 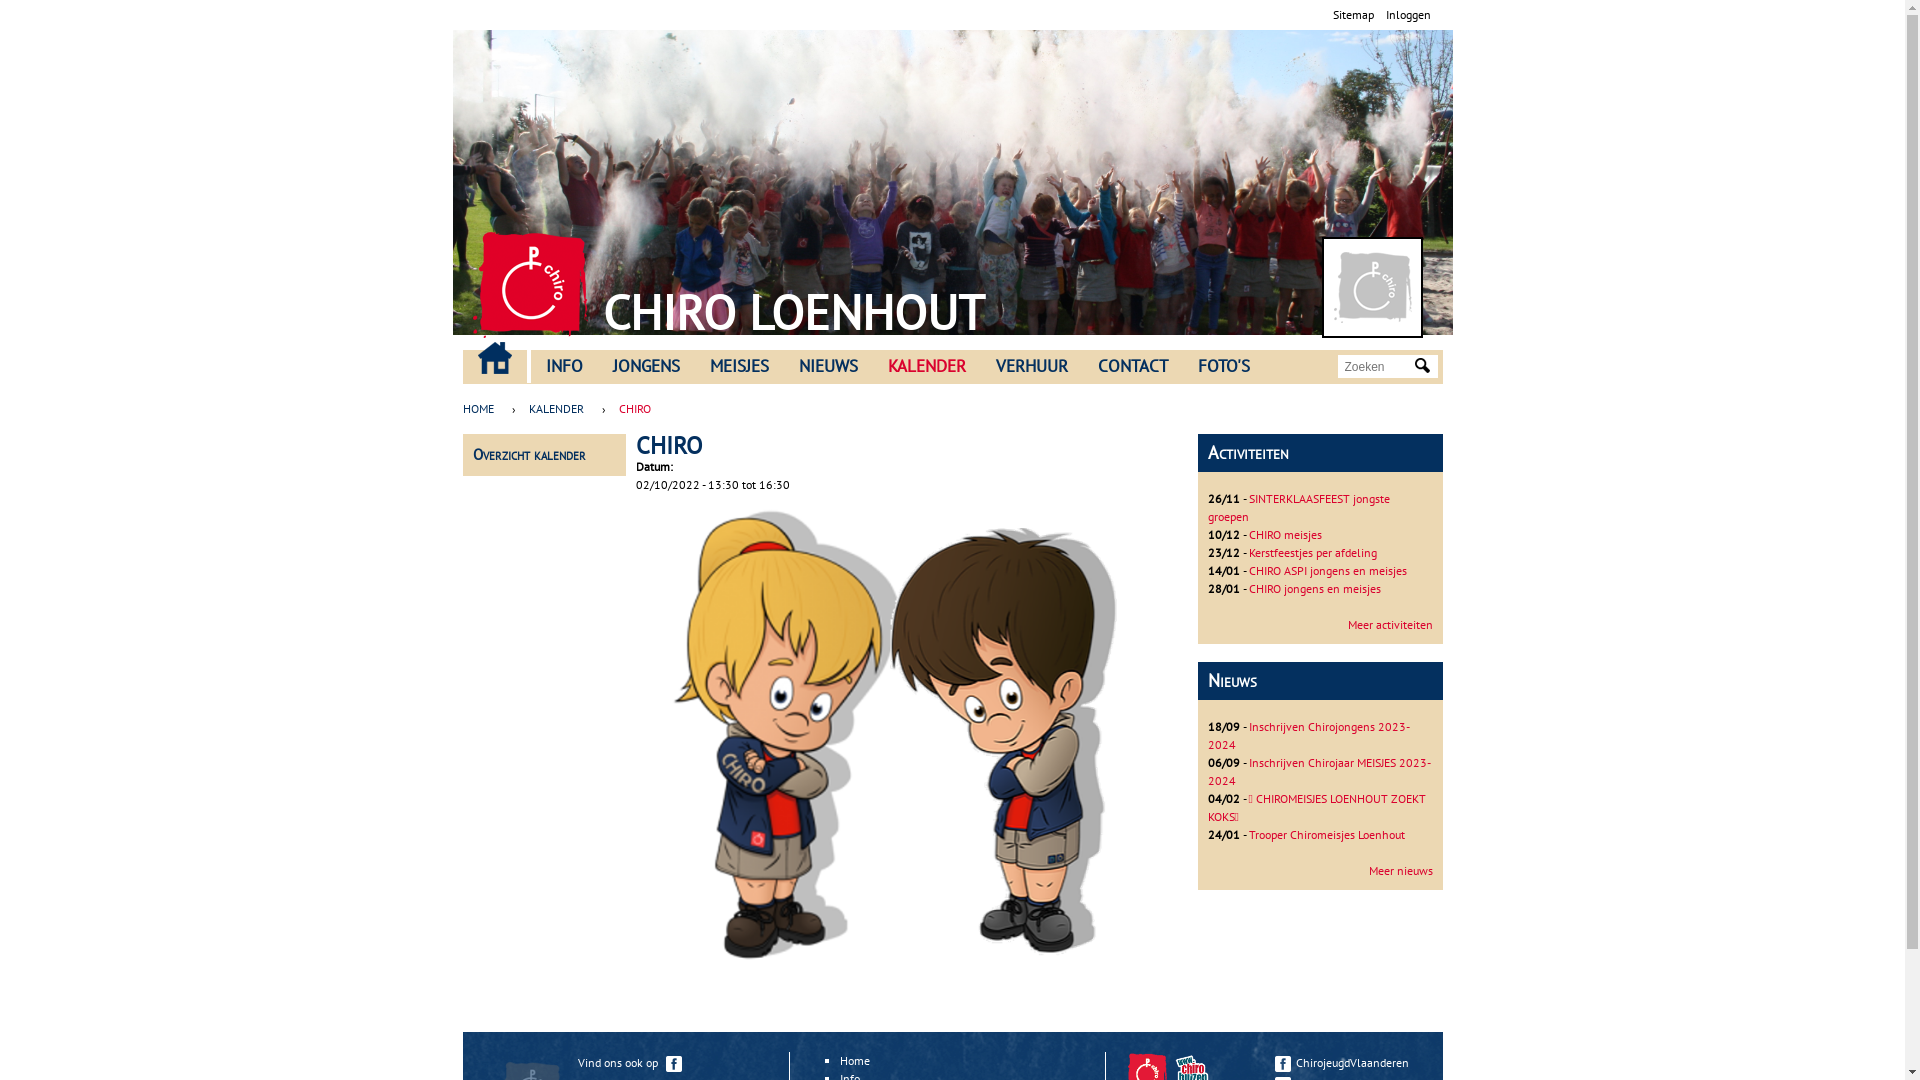 I want to click on Kerstfeestjes per afdeling, so click(x=1312, y=552).